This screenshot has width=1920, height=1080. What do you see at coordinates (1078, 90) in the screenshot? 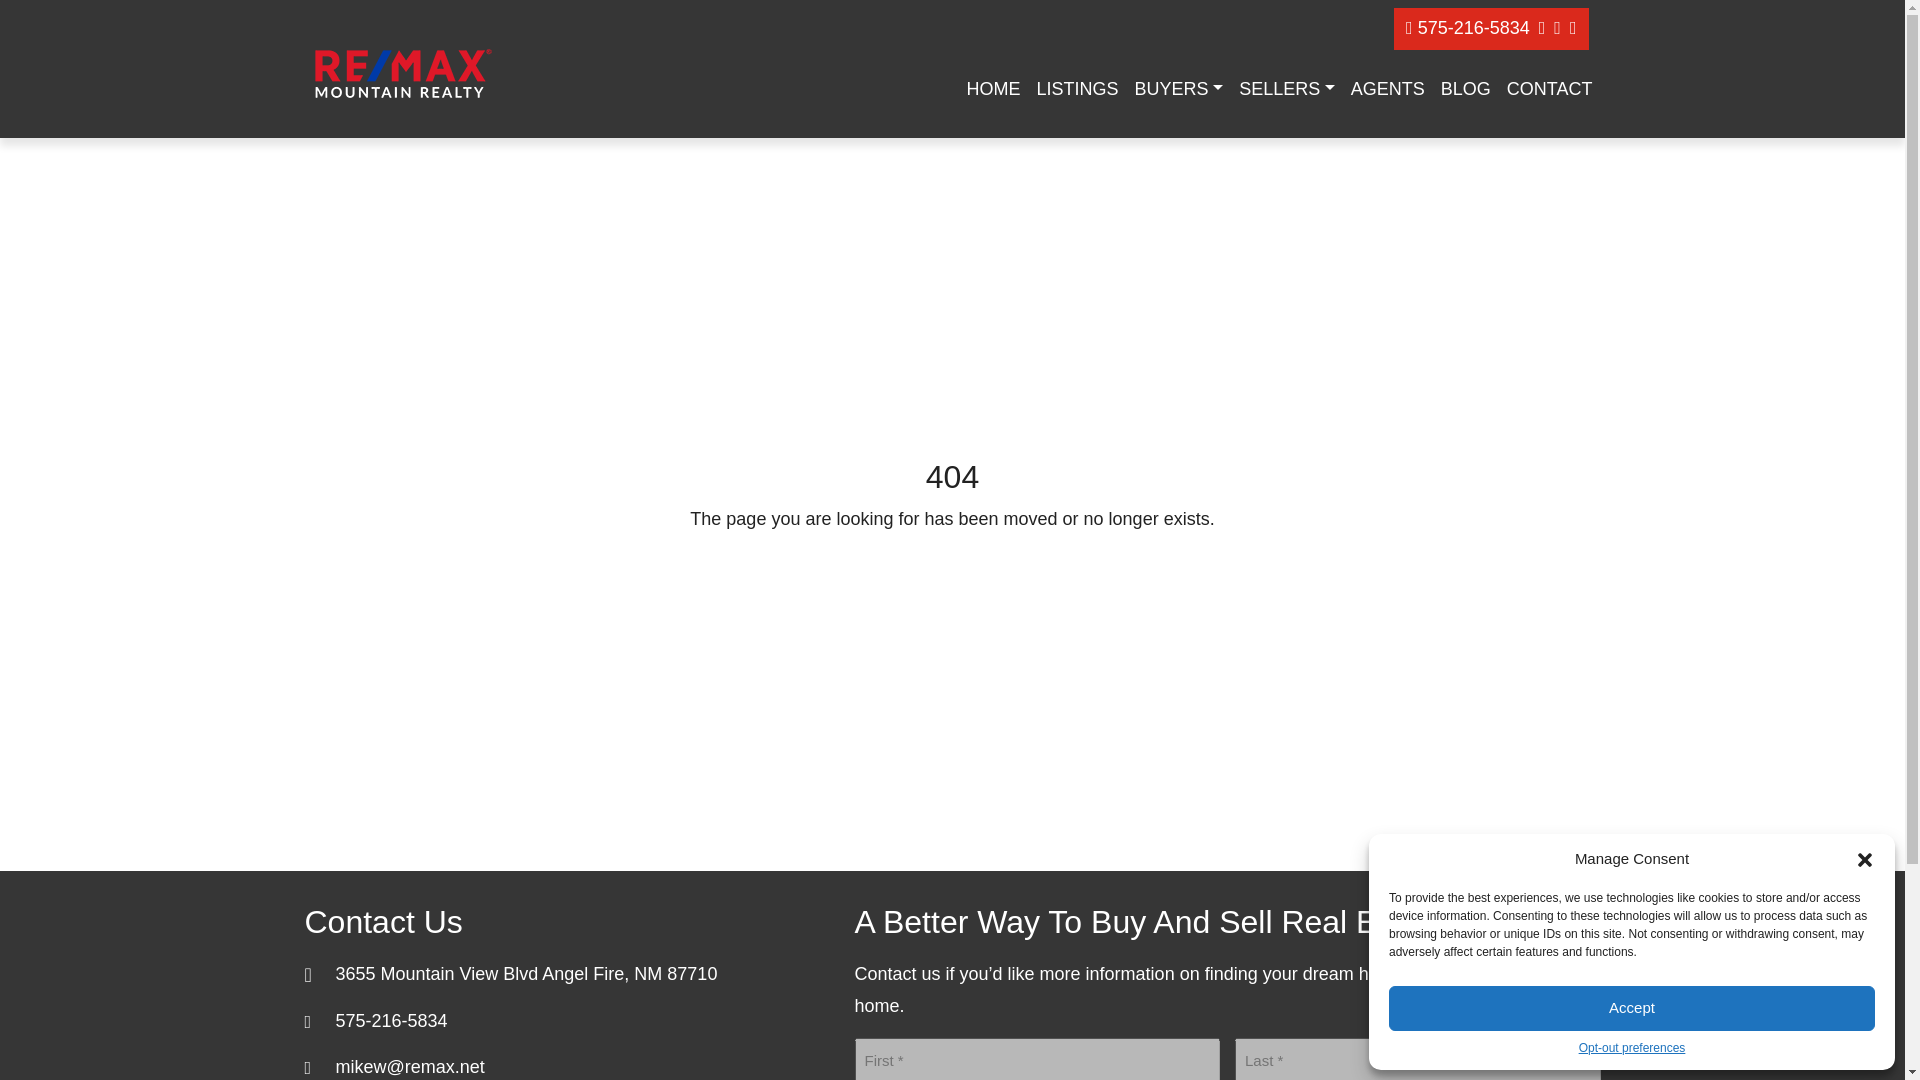
I see `LISTINGS` at bounding box center [1078, 90].